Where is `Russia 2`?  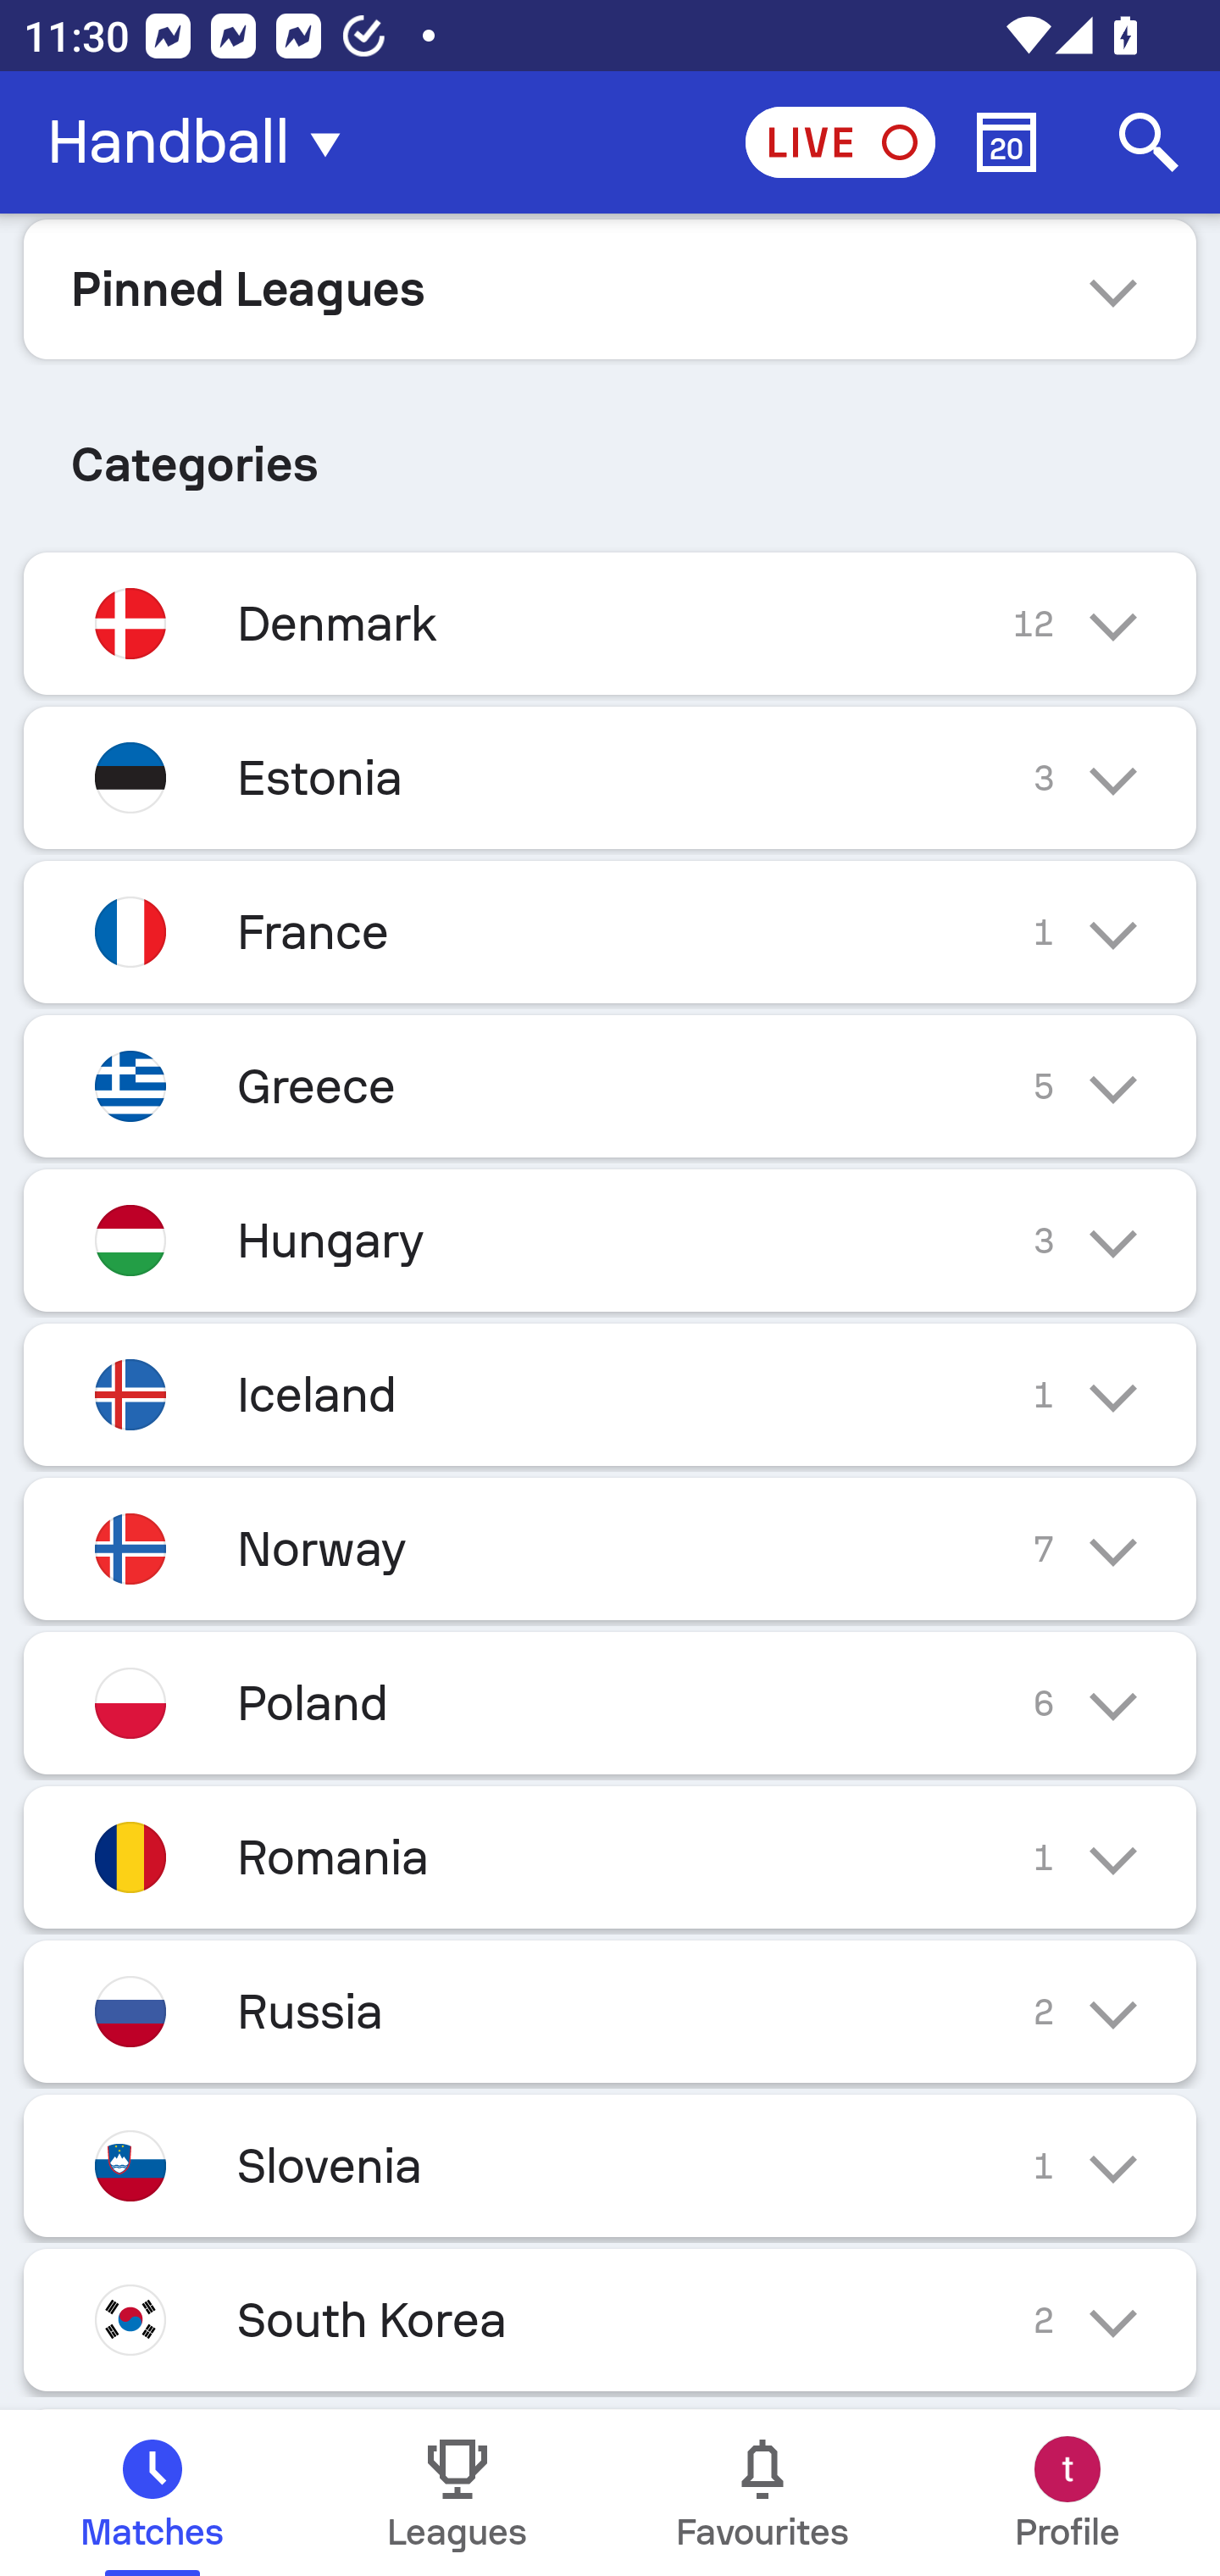
Russia 2 is located at coordinates (610, 2012).